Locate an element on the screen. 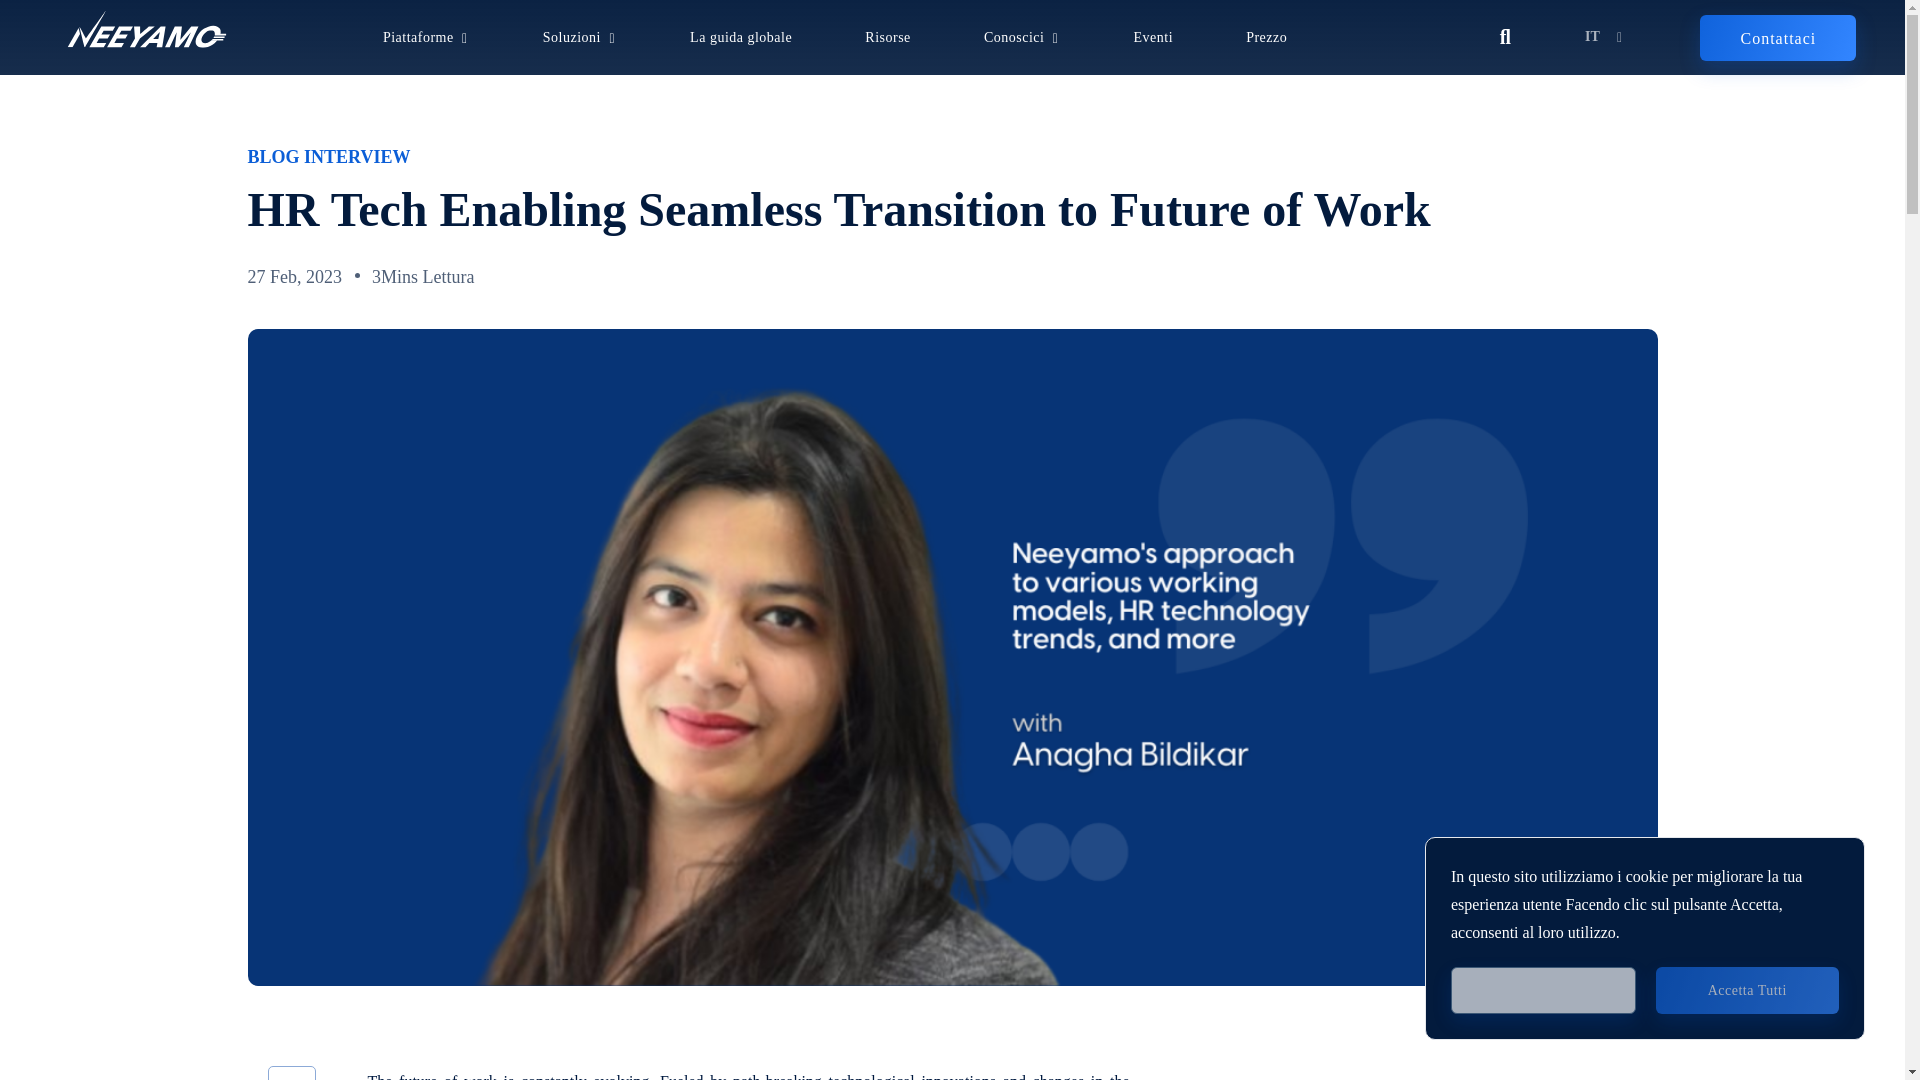 This screenshot has width=1920, height=1080. Accetta Tutti is located at coordinates (1747, 990).